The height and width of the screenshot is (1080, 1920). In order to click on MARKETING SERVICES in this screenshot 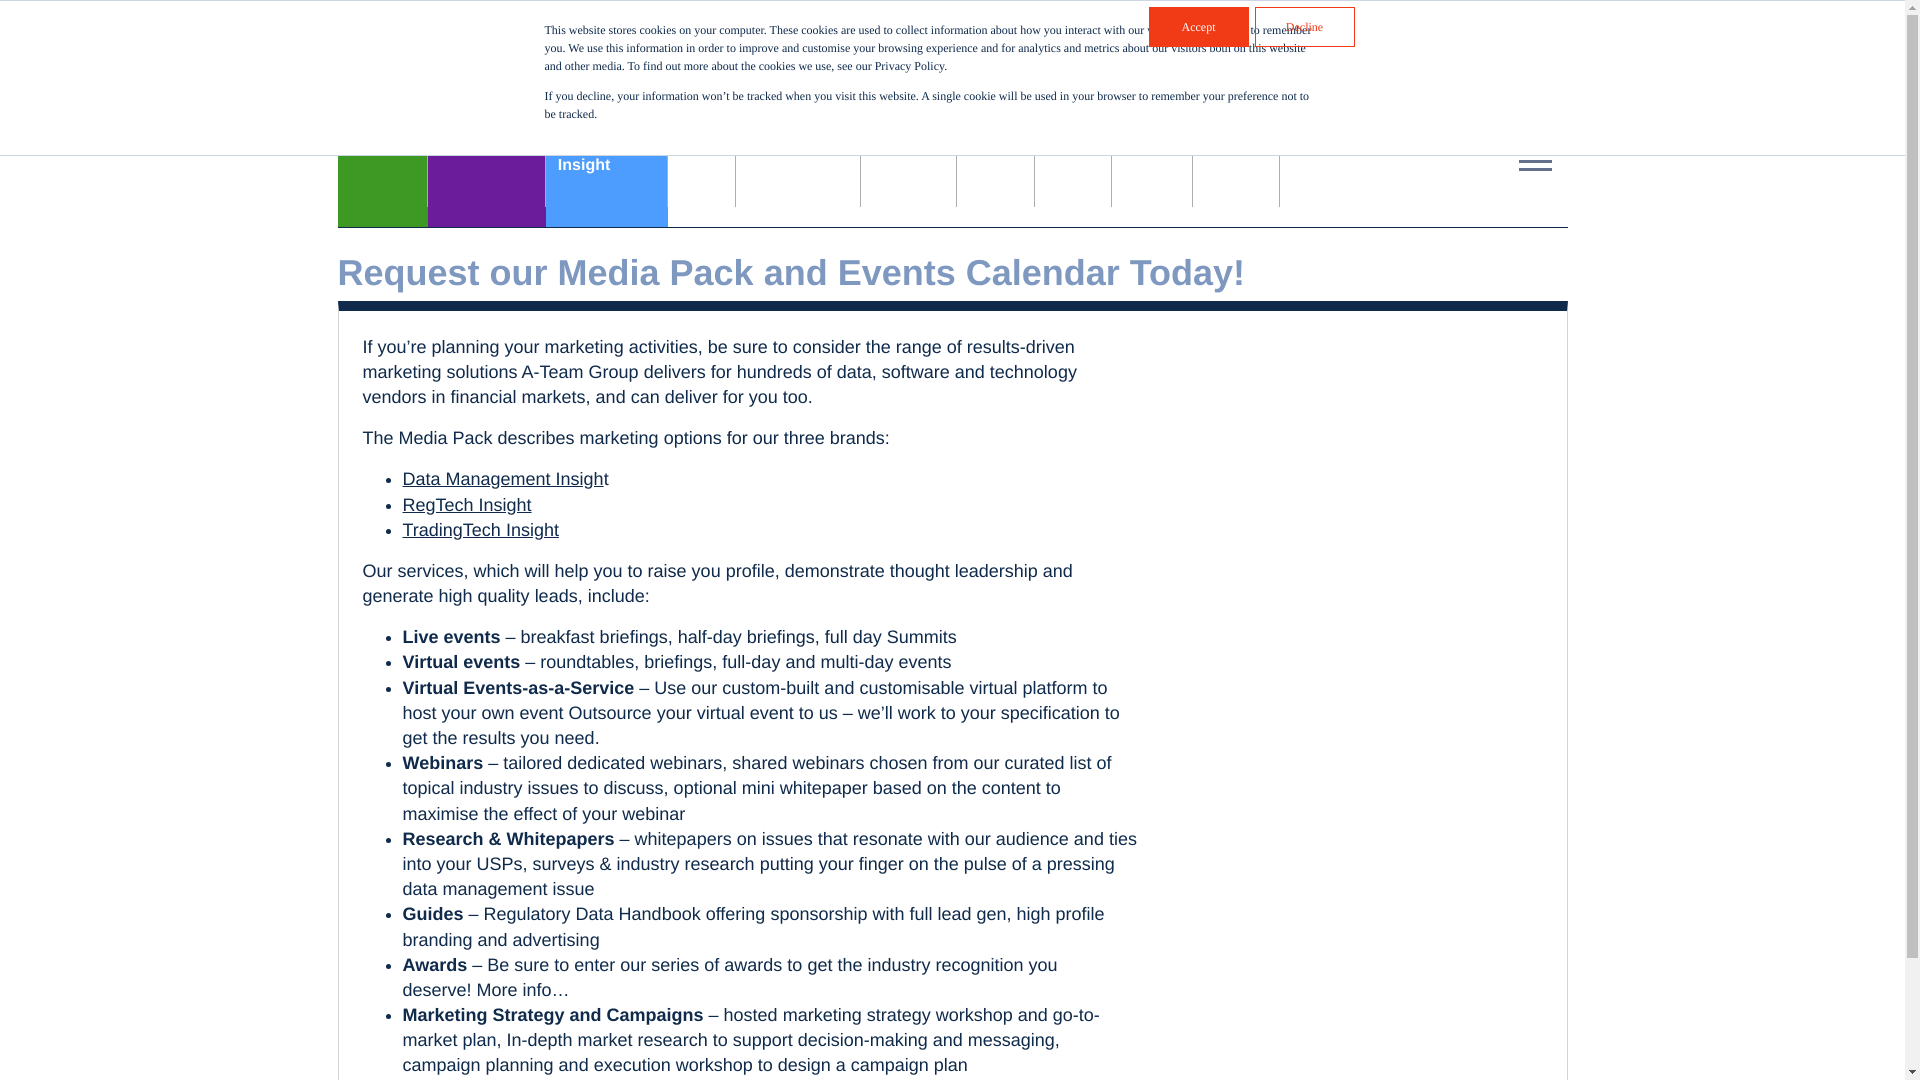, I will do `click(606, 164)`.